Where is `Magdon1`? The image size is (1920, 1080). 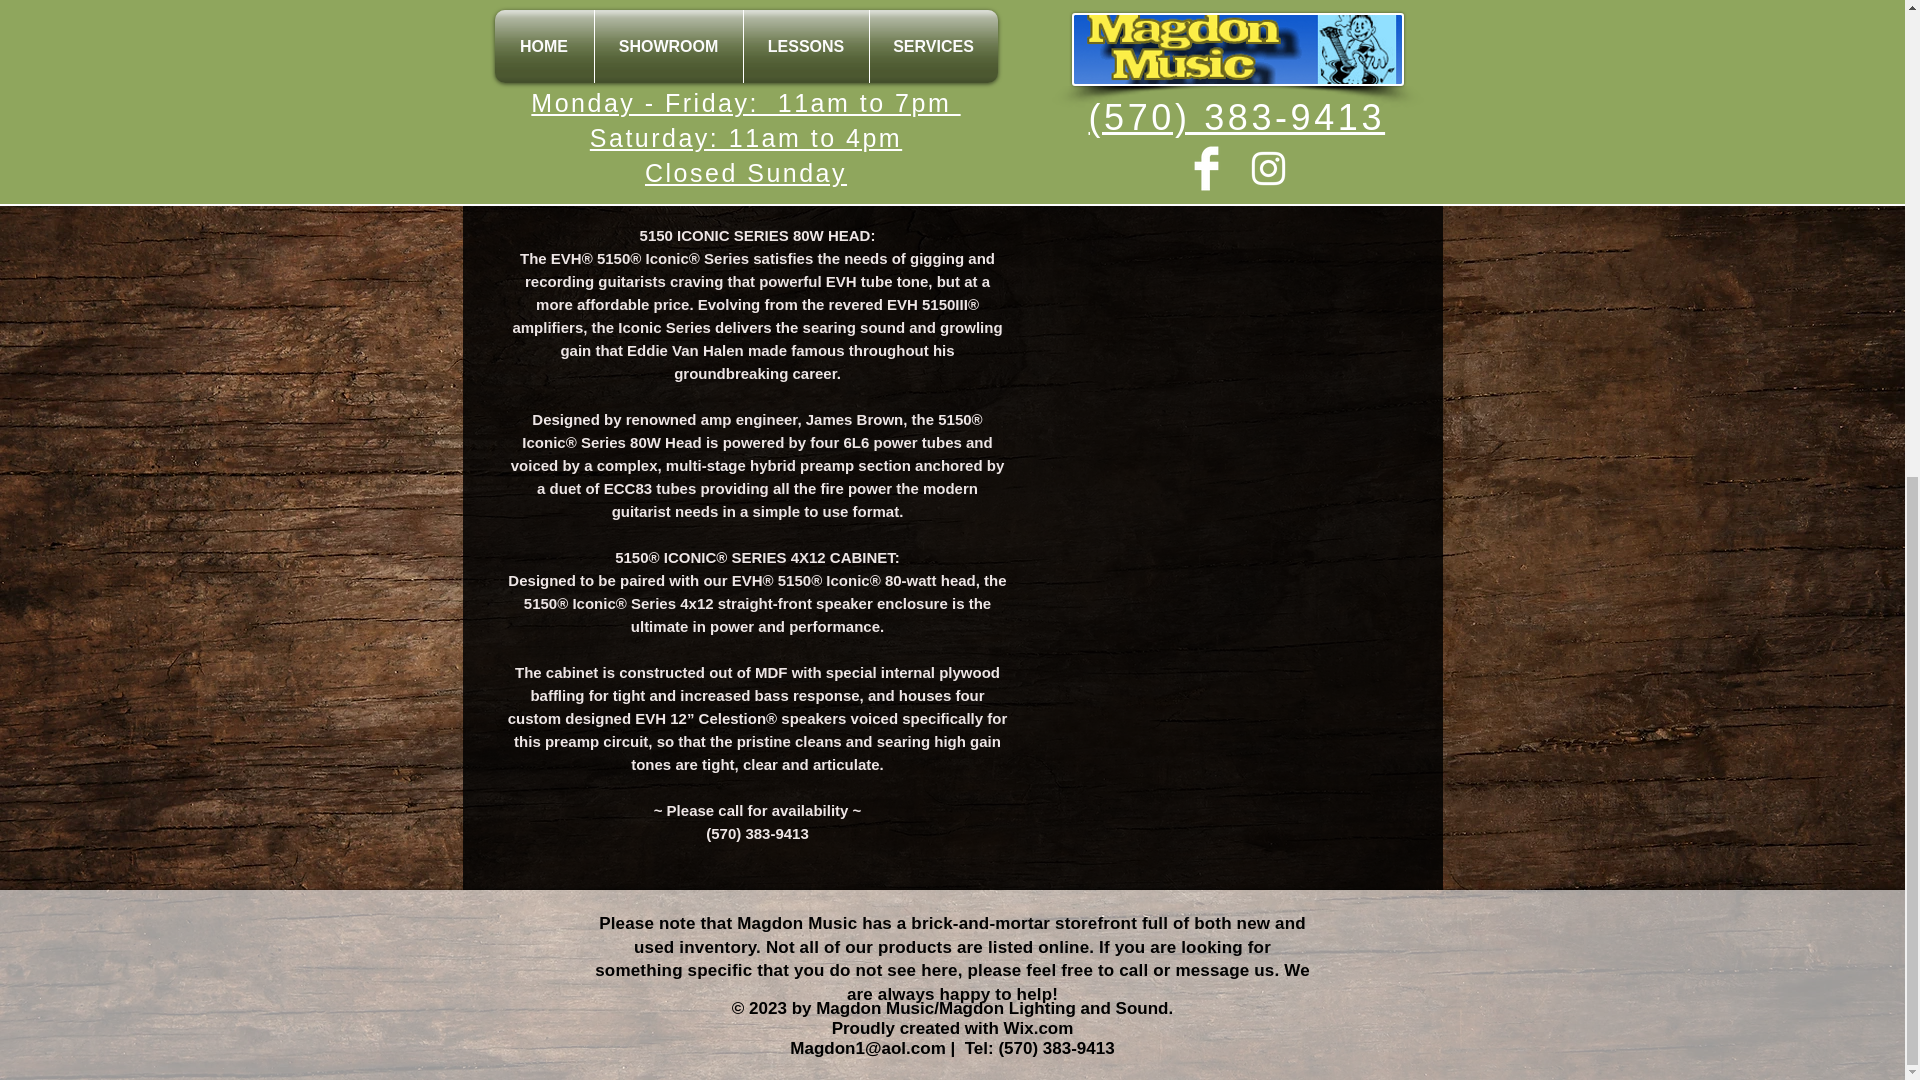 Magdon1 is located at coordinates (827, 1048).